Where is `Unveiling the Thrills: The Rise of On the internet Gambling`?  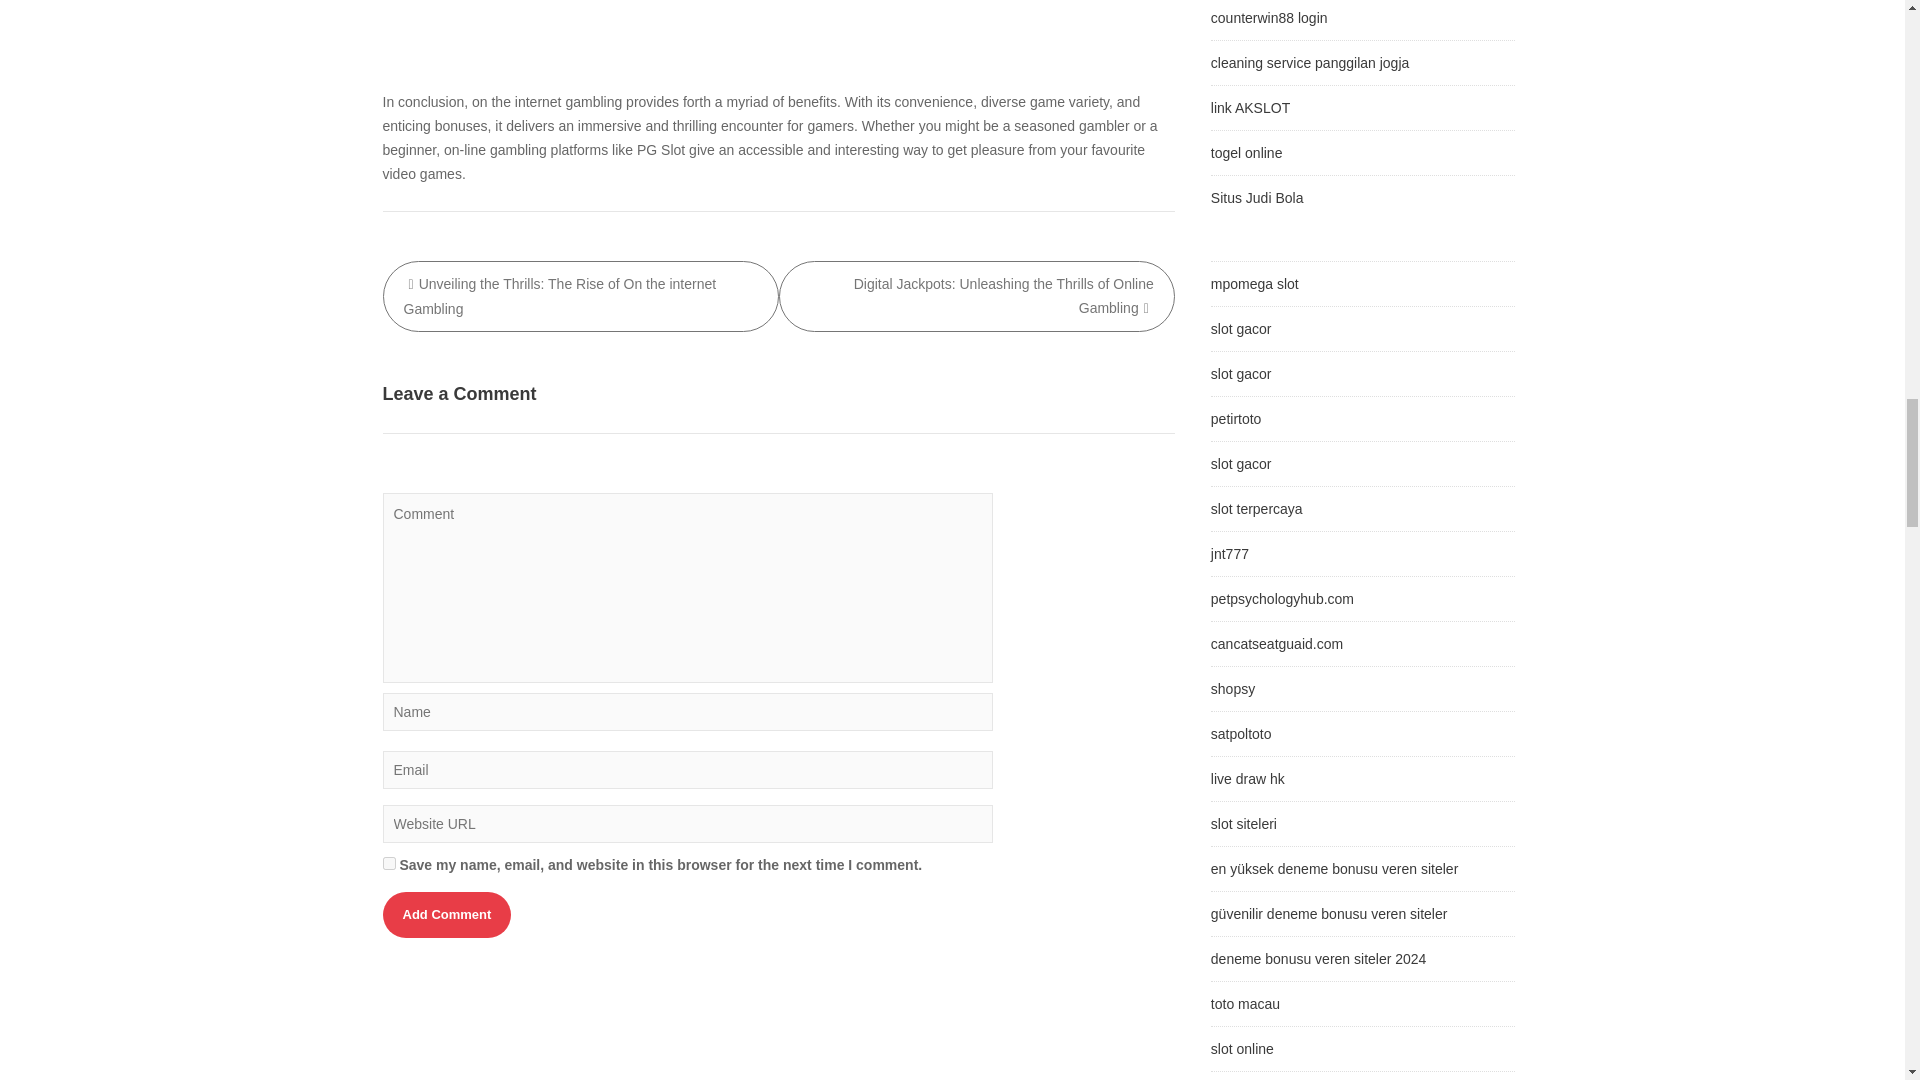 Unveiling the Thrills: The Rise of On the internet Gambling is located at coordinates (580, 296).